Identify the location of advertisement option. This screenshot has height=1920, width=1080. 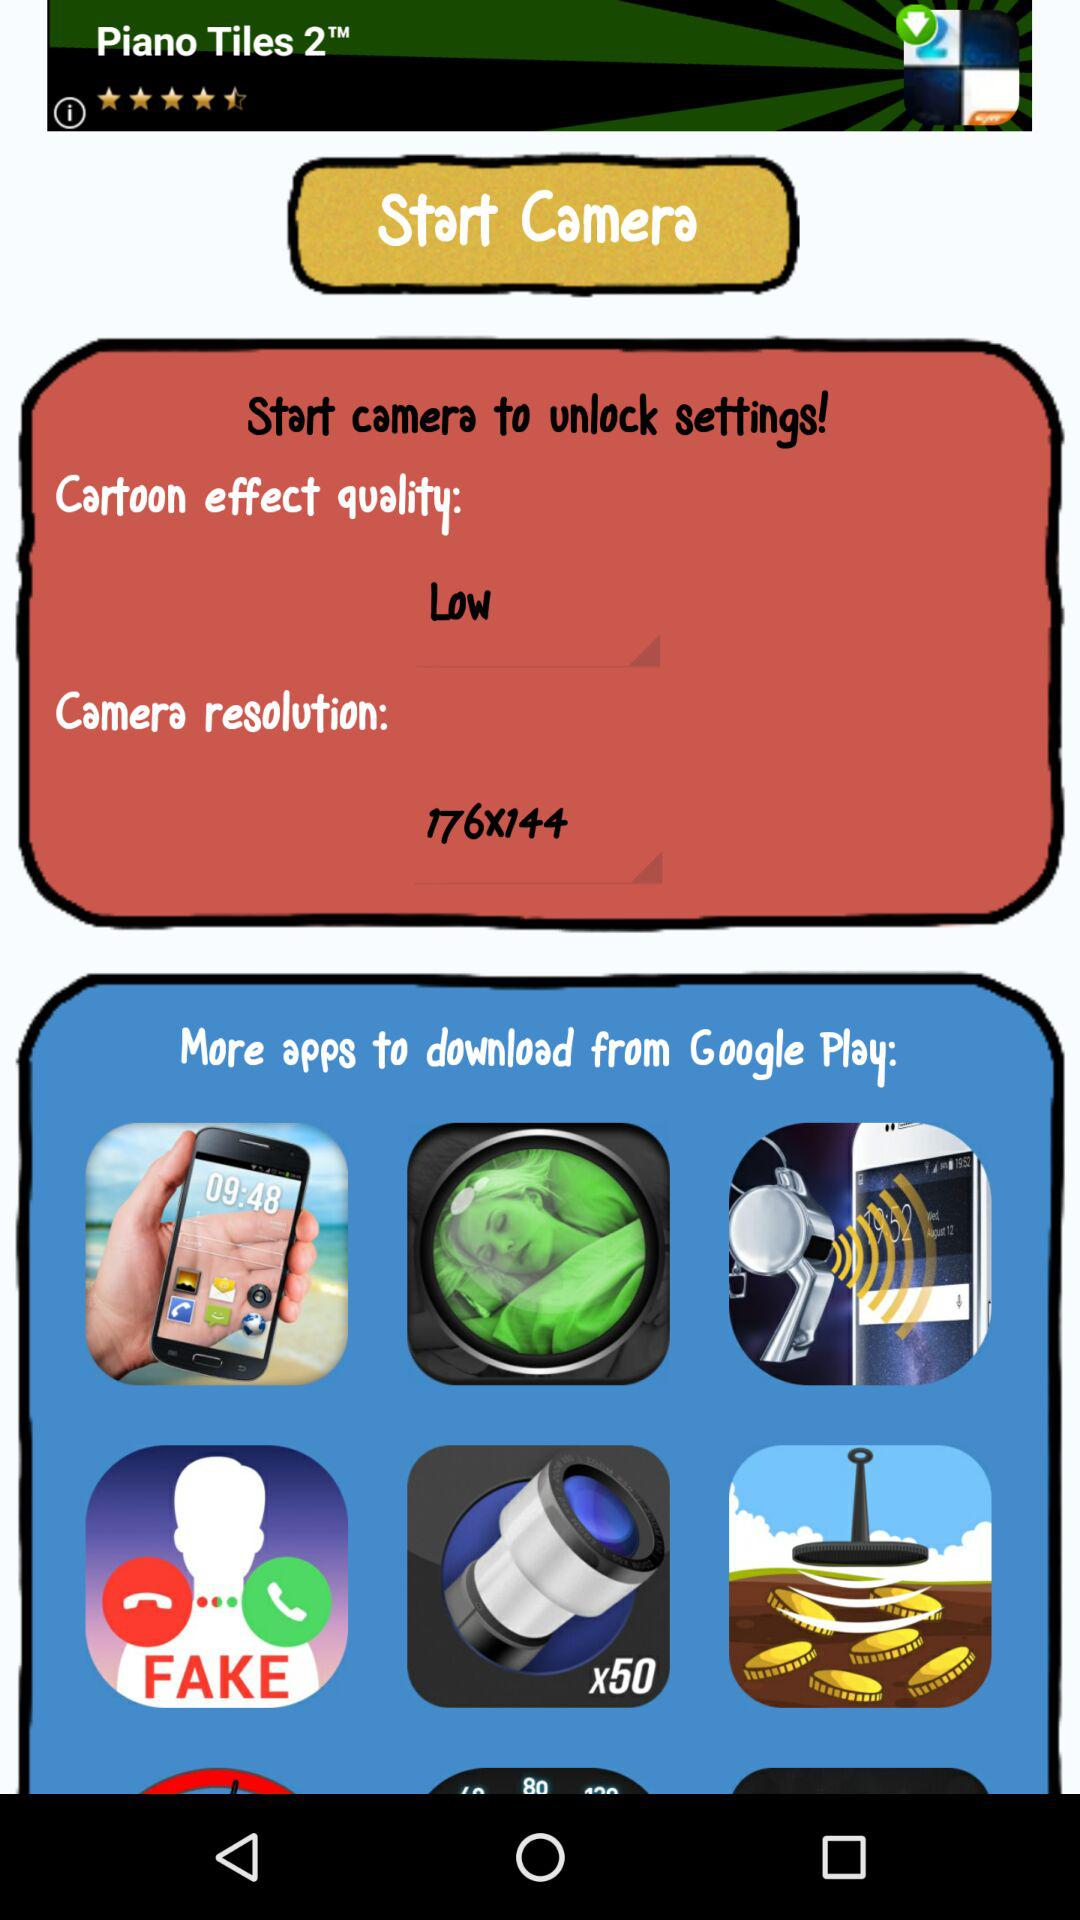
(540, 66).